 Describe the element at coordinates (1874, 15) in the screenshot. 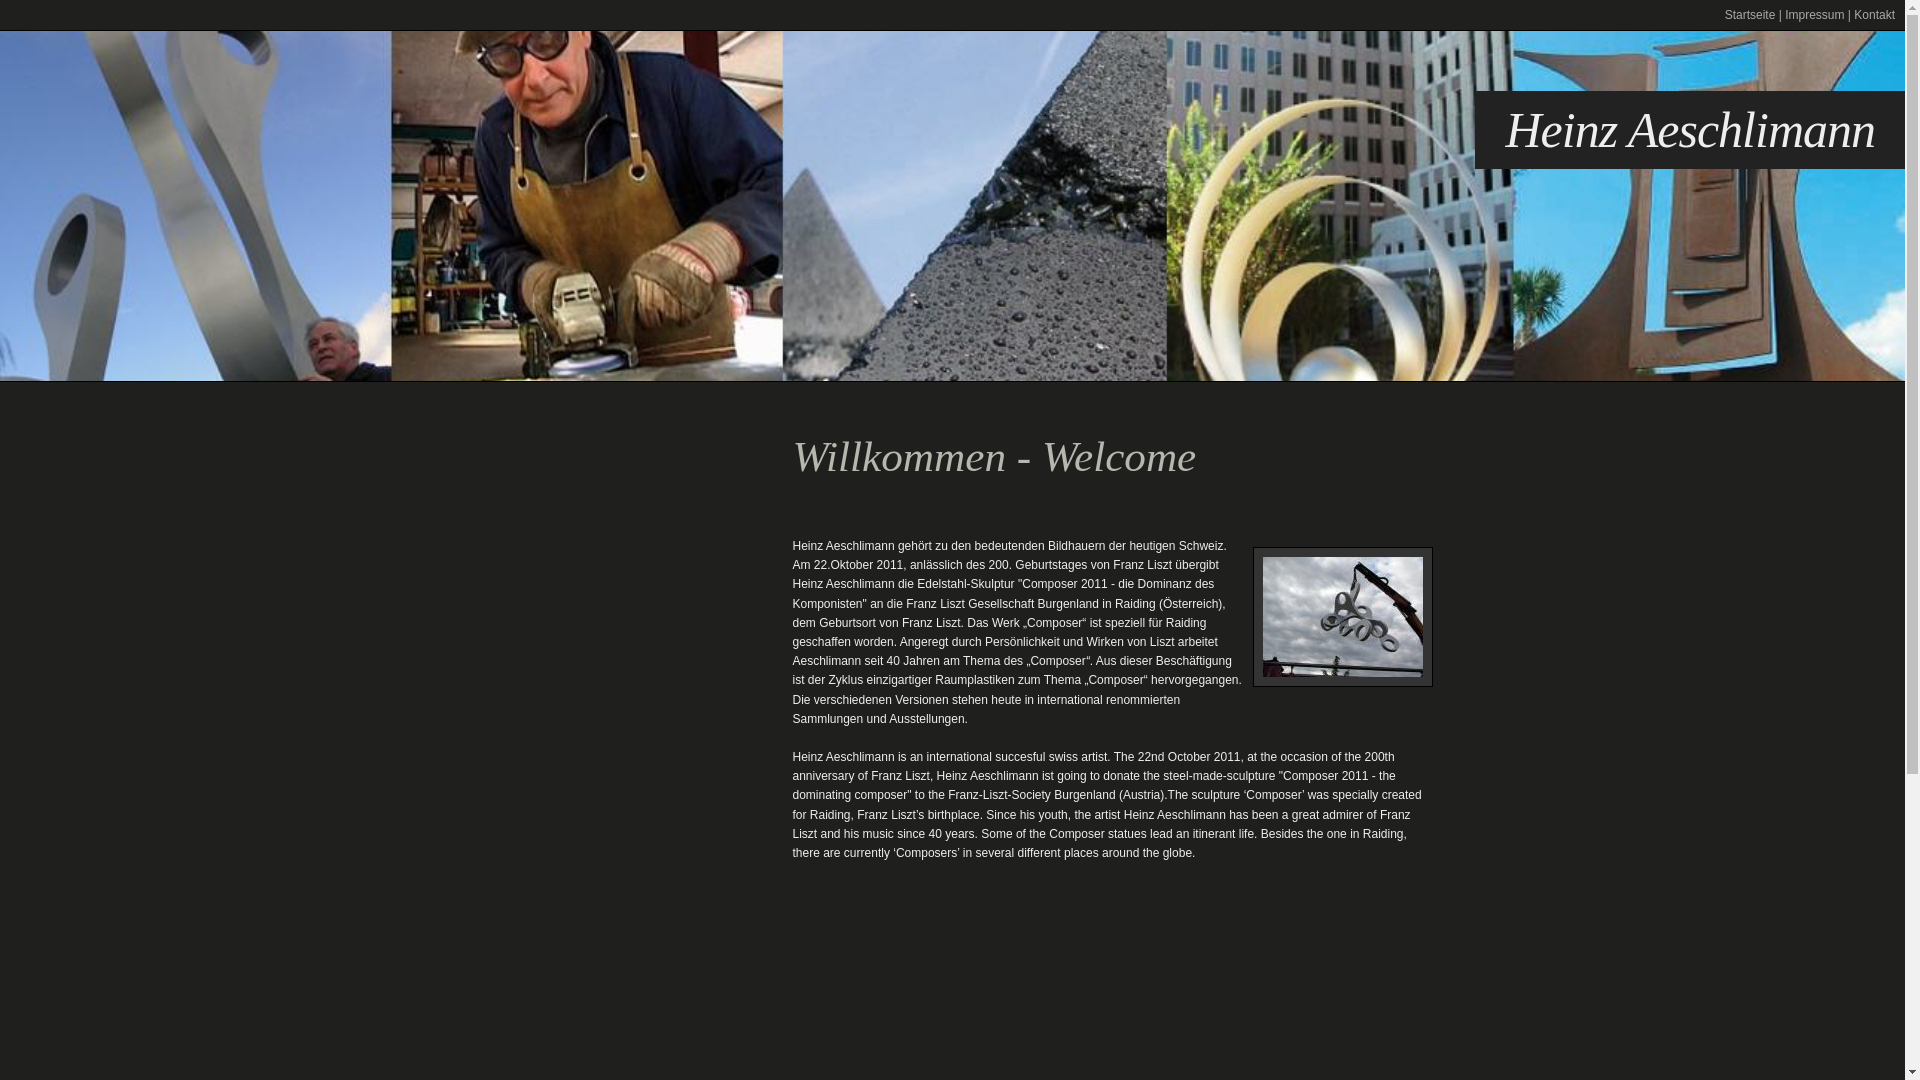

I see `Kontakt` at that location.